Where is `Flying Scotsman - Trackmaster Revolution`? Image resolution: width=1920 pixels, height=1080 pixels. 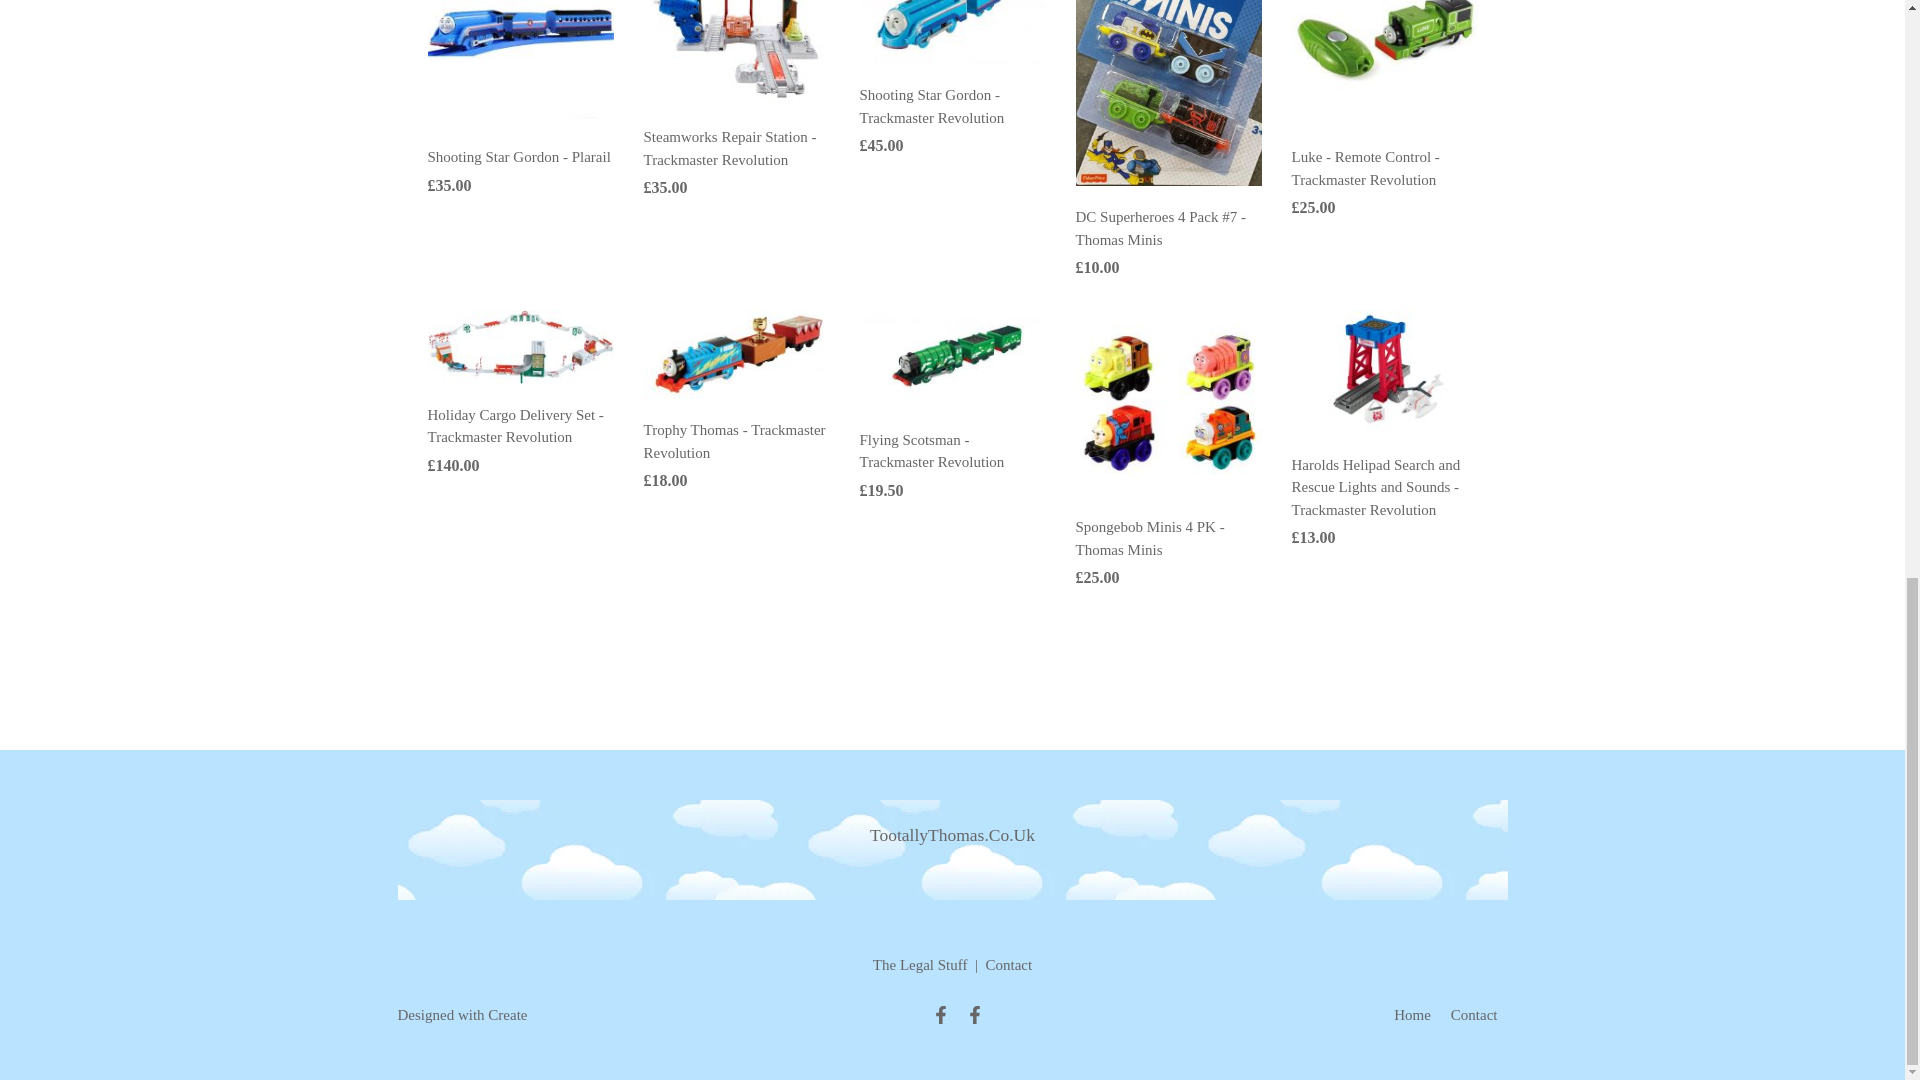
Flying Scotsman - Trackmaster Revolution is located at coordinates (953, 358).